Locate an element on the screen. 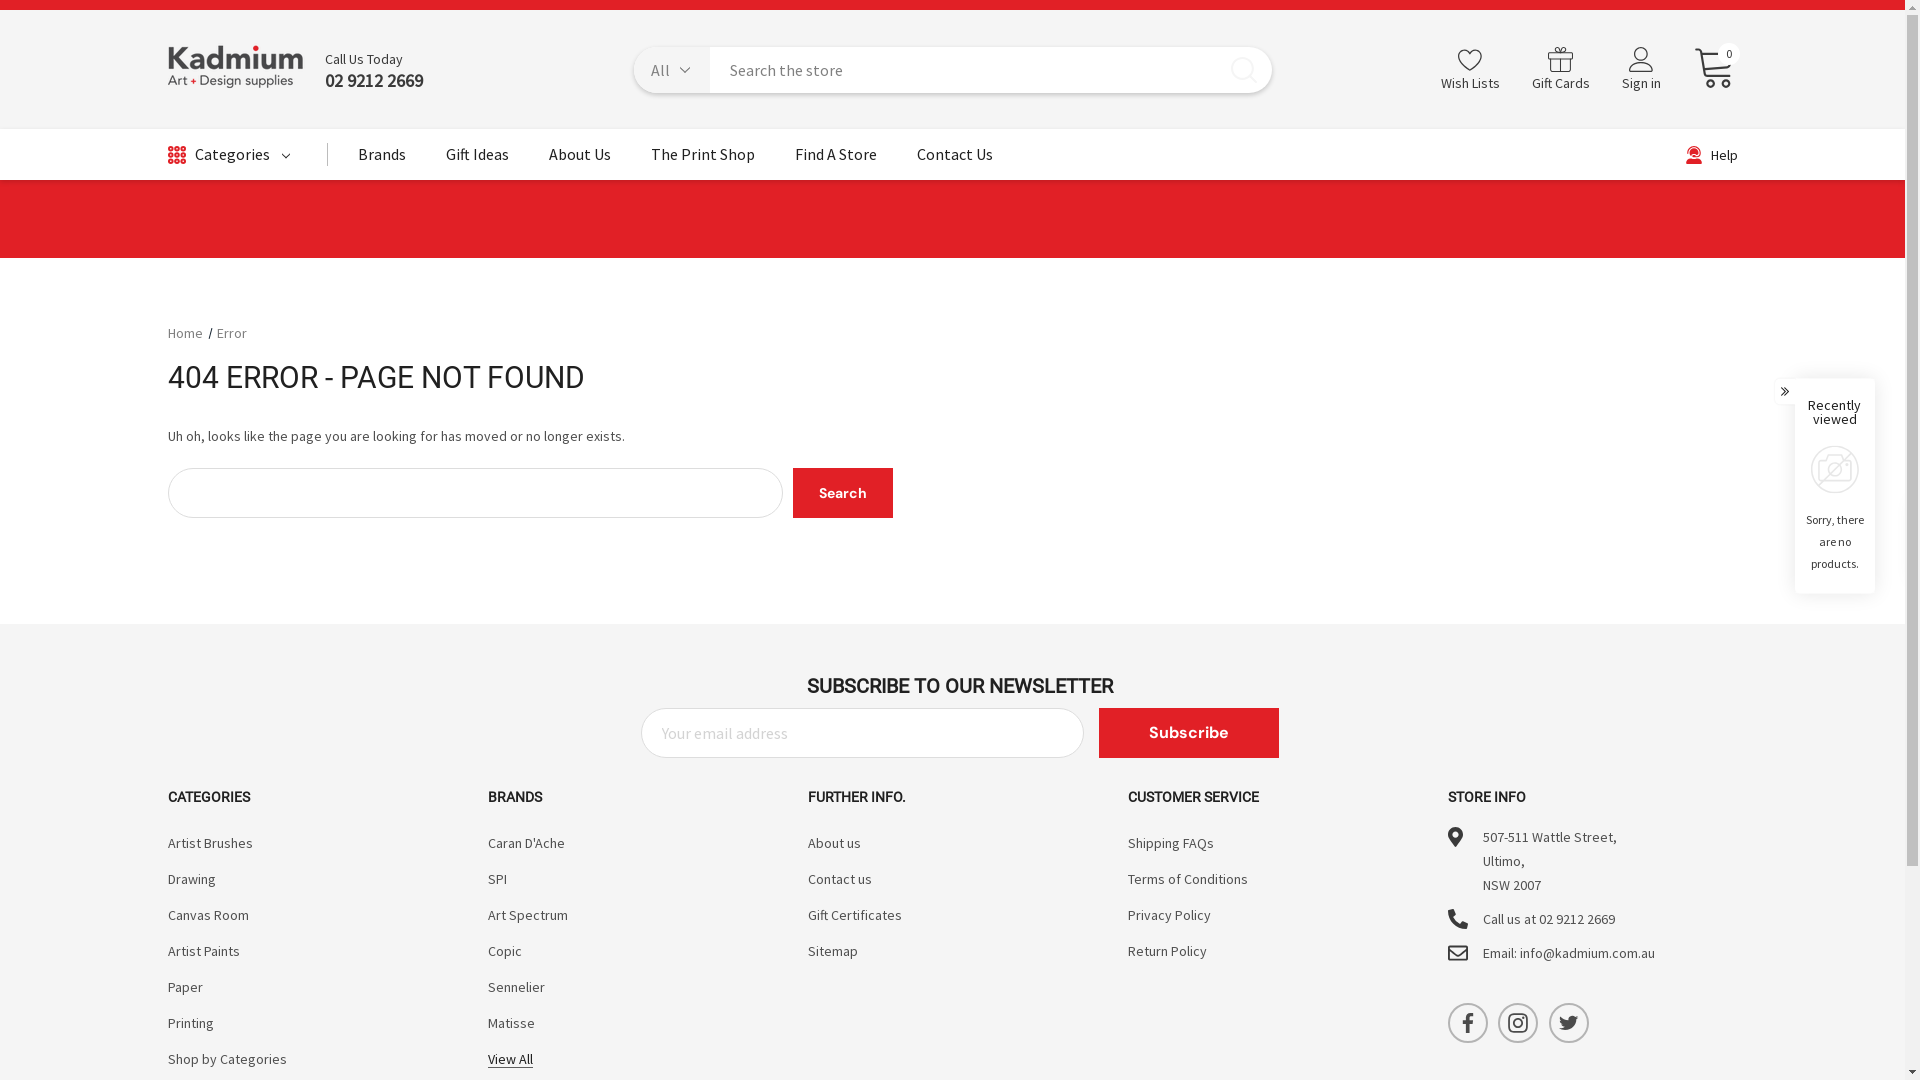 Image resolution: width=1920 pixels, height=1080 pixels. Sitemap is located at coordinates (833, 951).